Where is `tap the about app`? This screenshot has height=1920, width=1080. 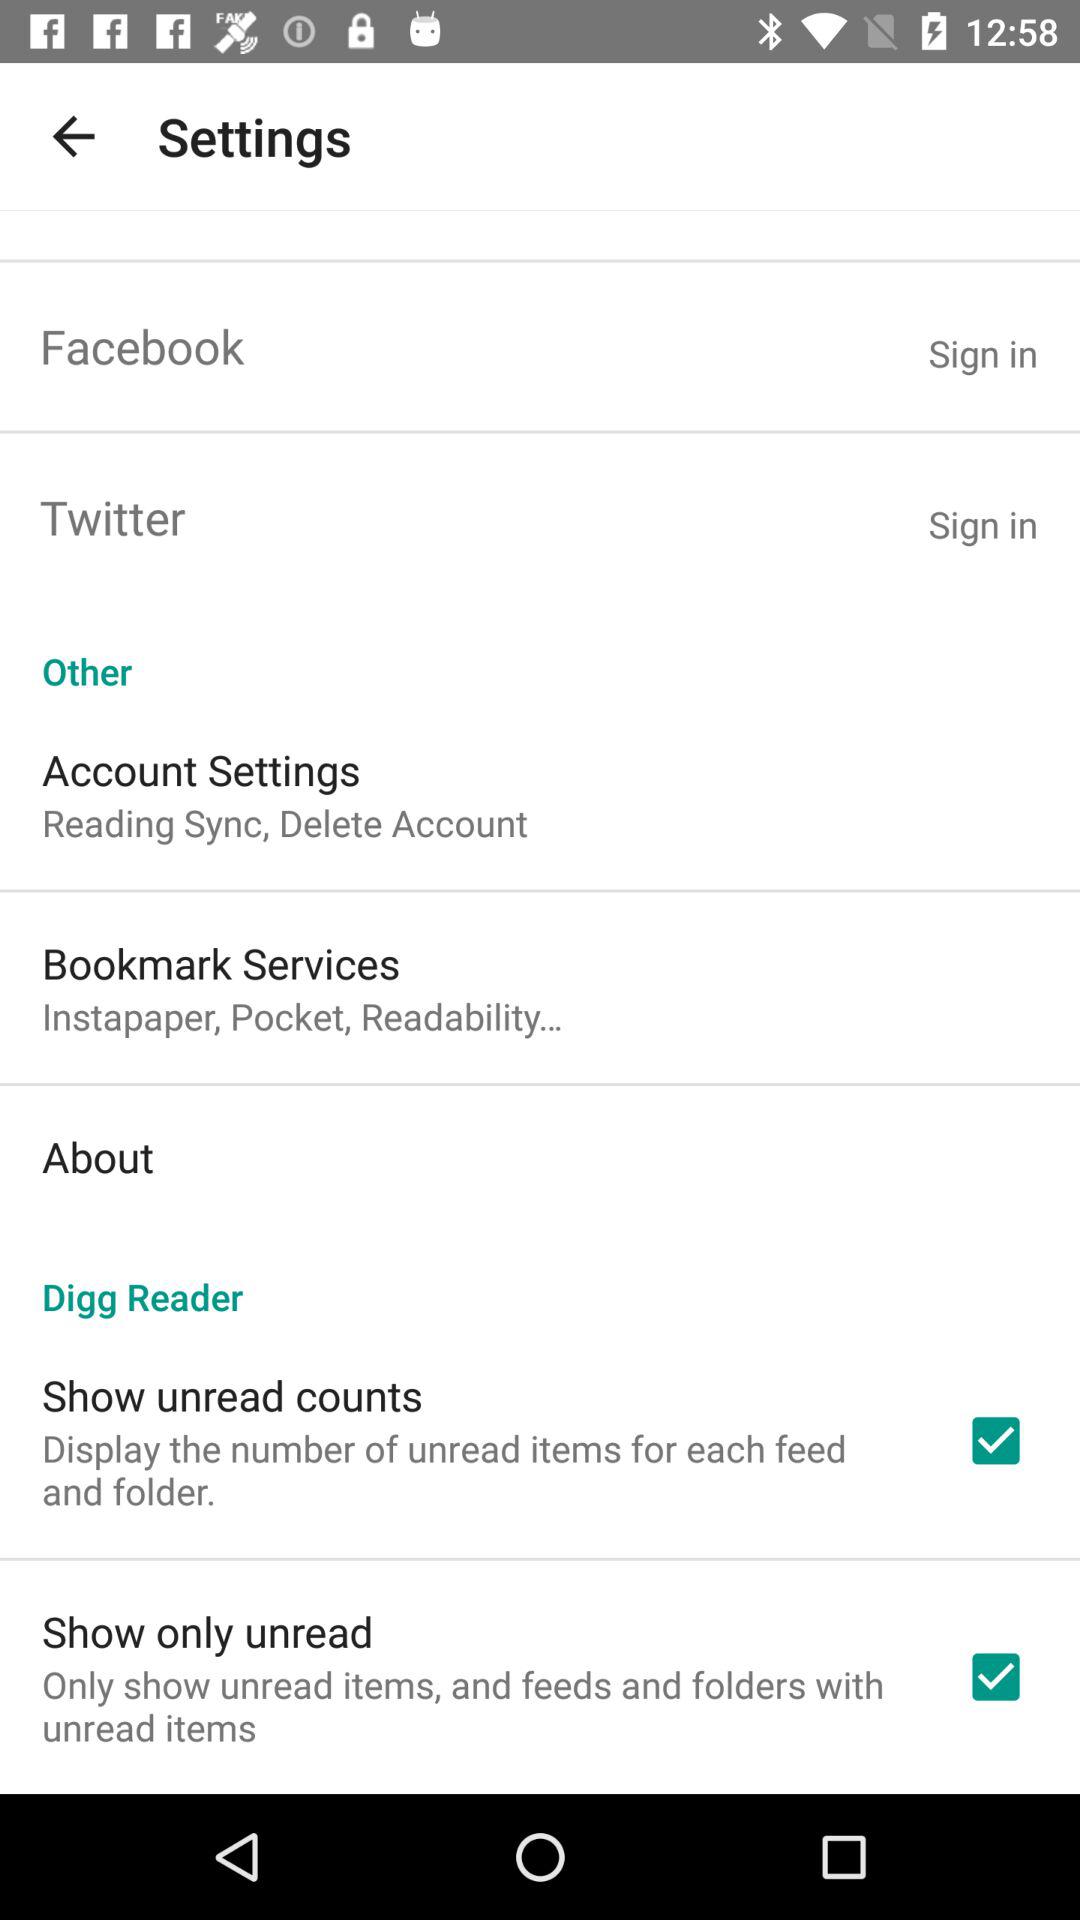 tap the about app is located at coordinates (98, 1156).